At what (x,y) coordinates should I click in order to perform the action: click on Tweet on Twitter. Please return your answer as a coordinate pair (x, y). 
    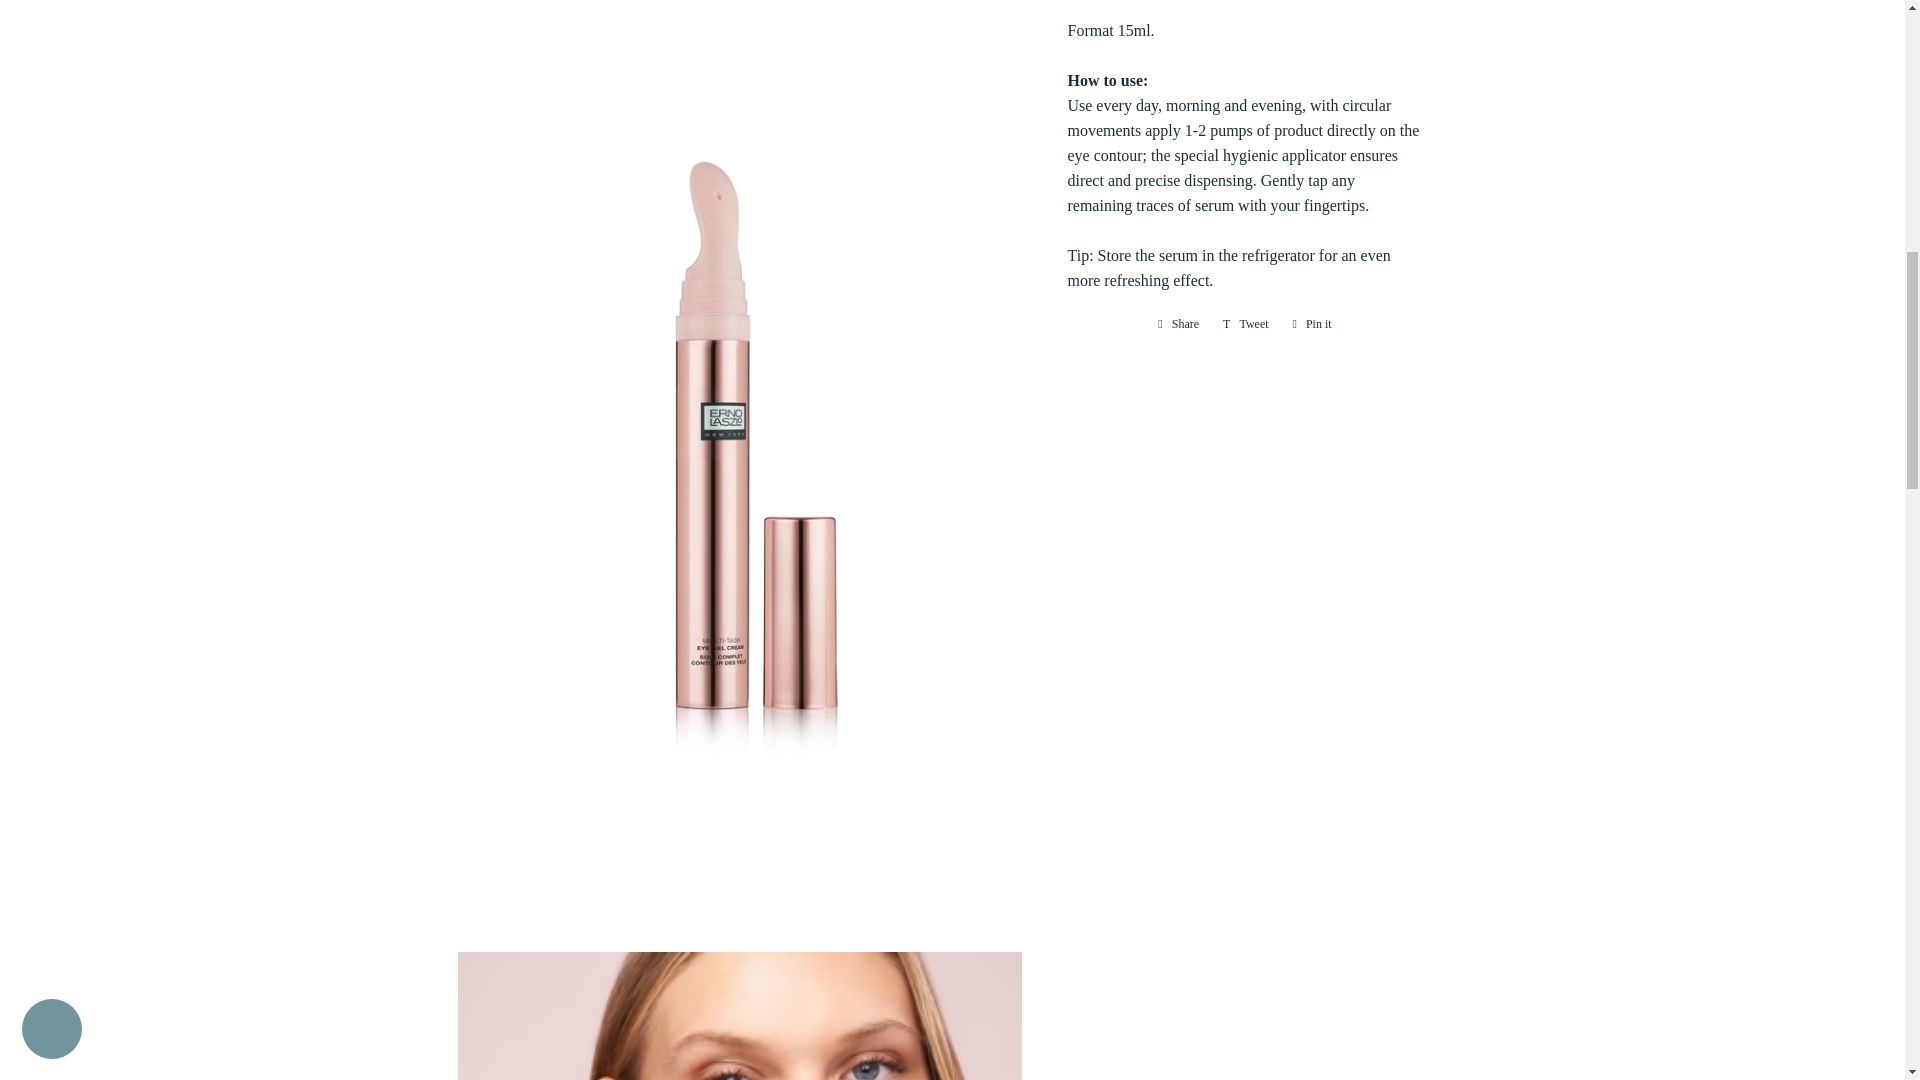
    Looking at the image, I should click on (1246, 324).